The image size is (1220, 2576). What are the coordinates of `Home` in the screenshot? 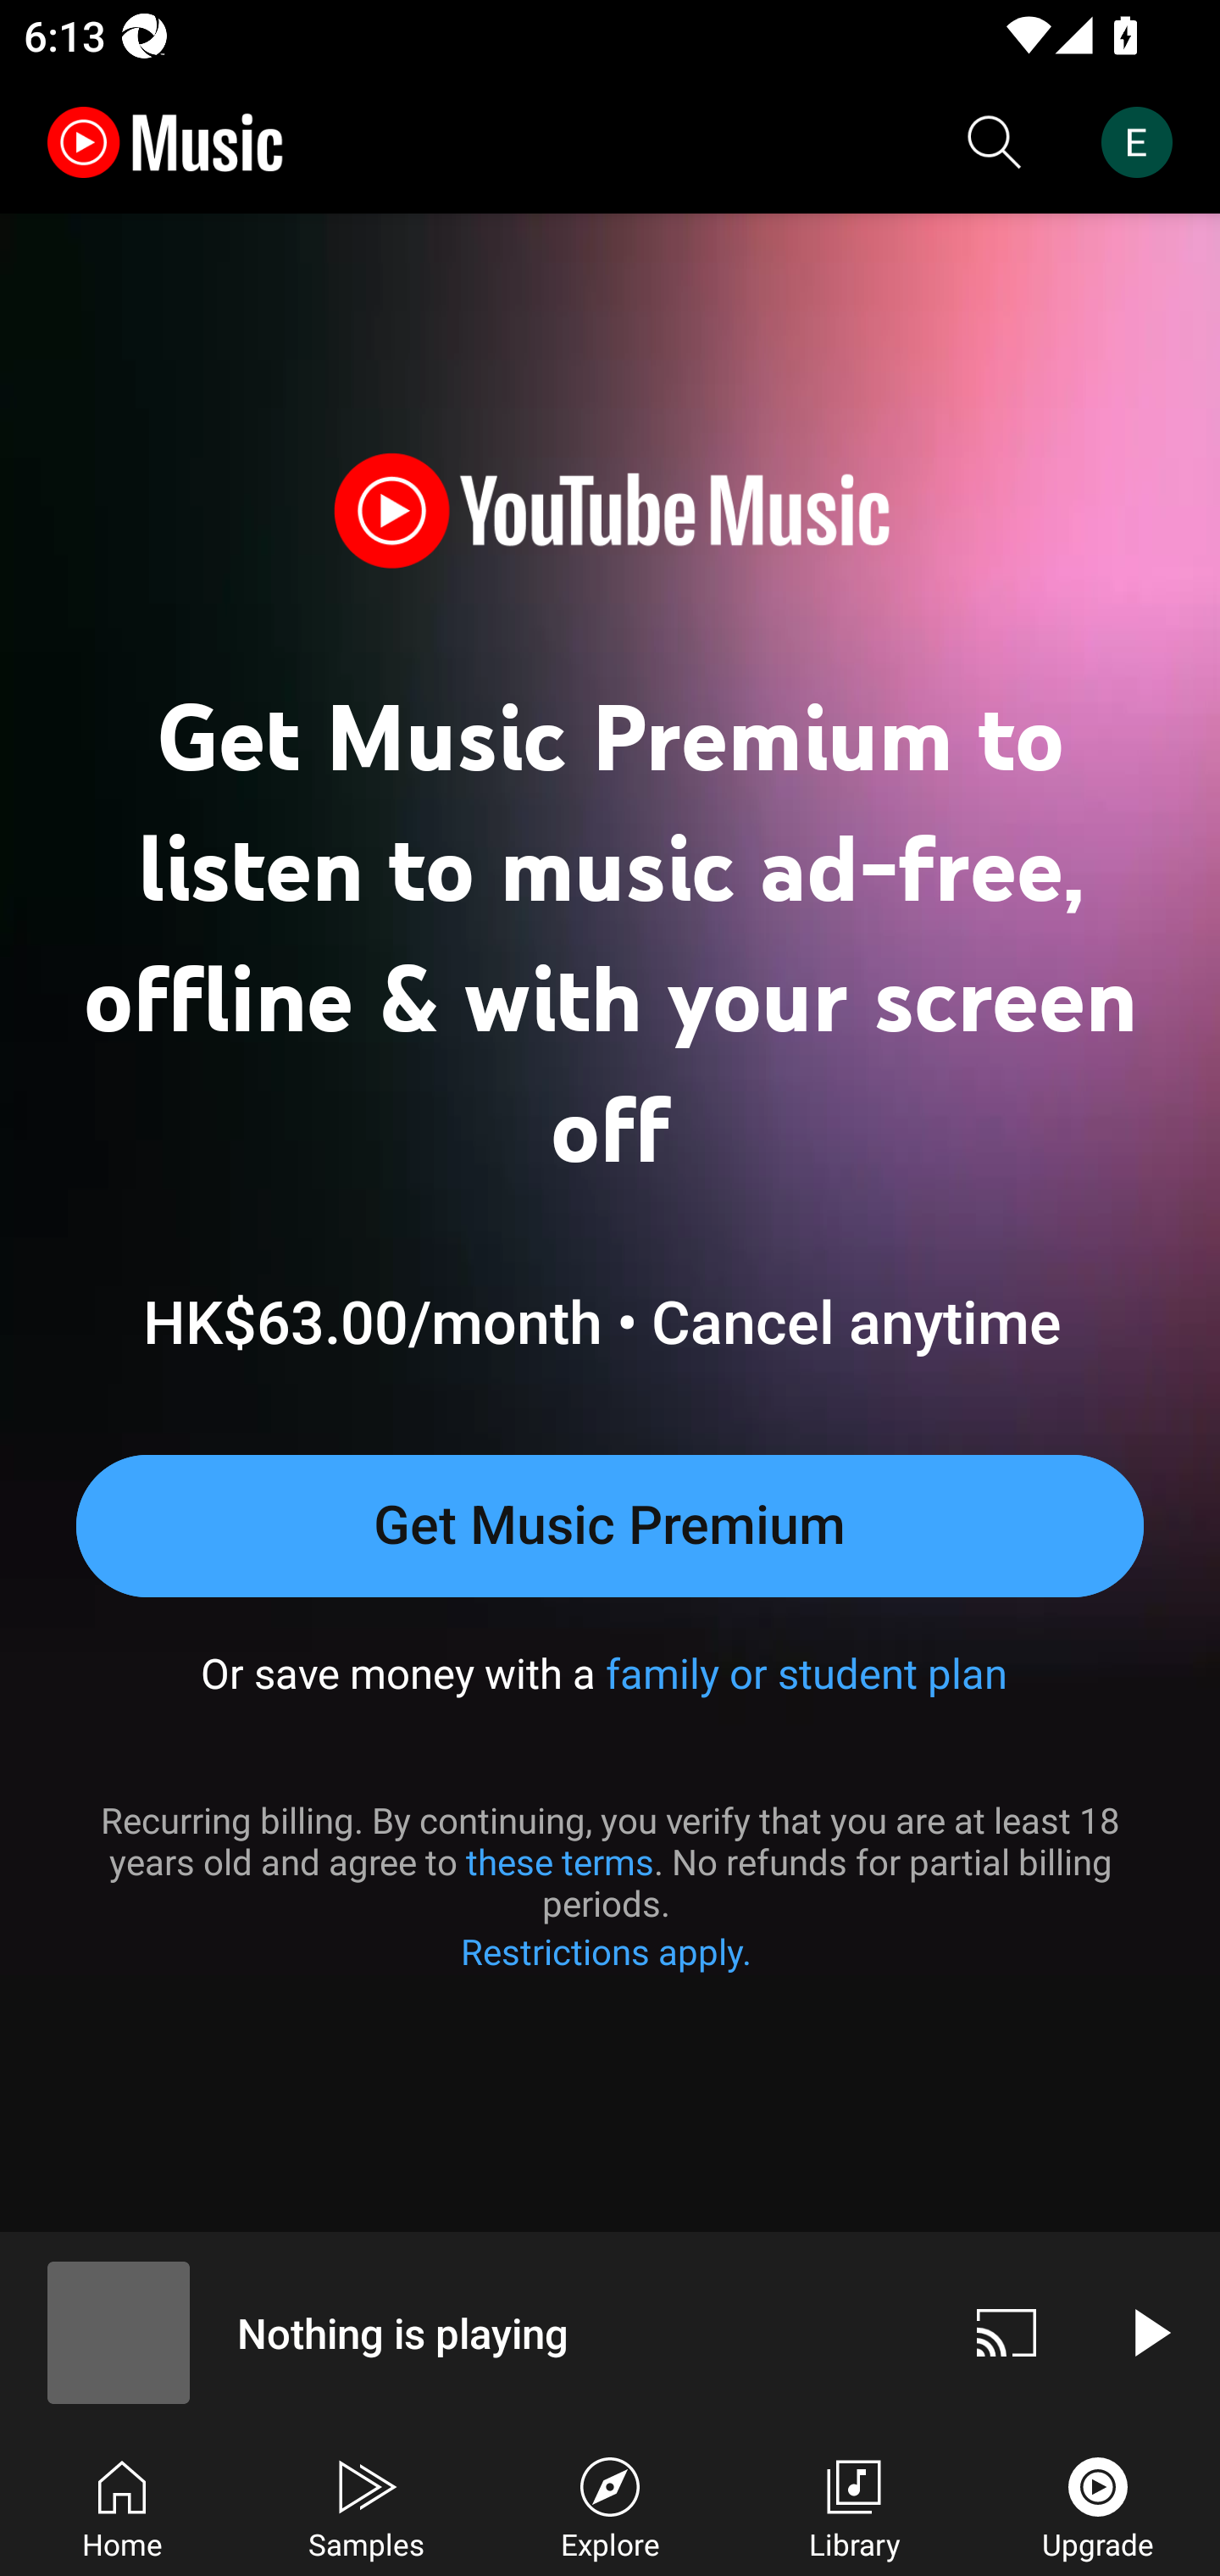 It's located at (122, 2505).